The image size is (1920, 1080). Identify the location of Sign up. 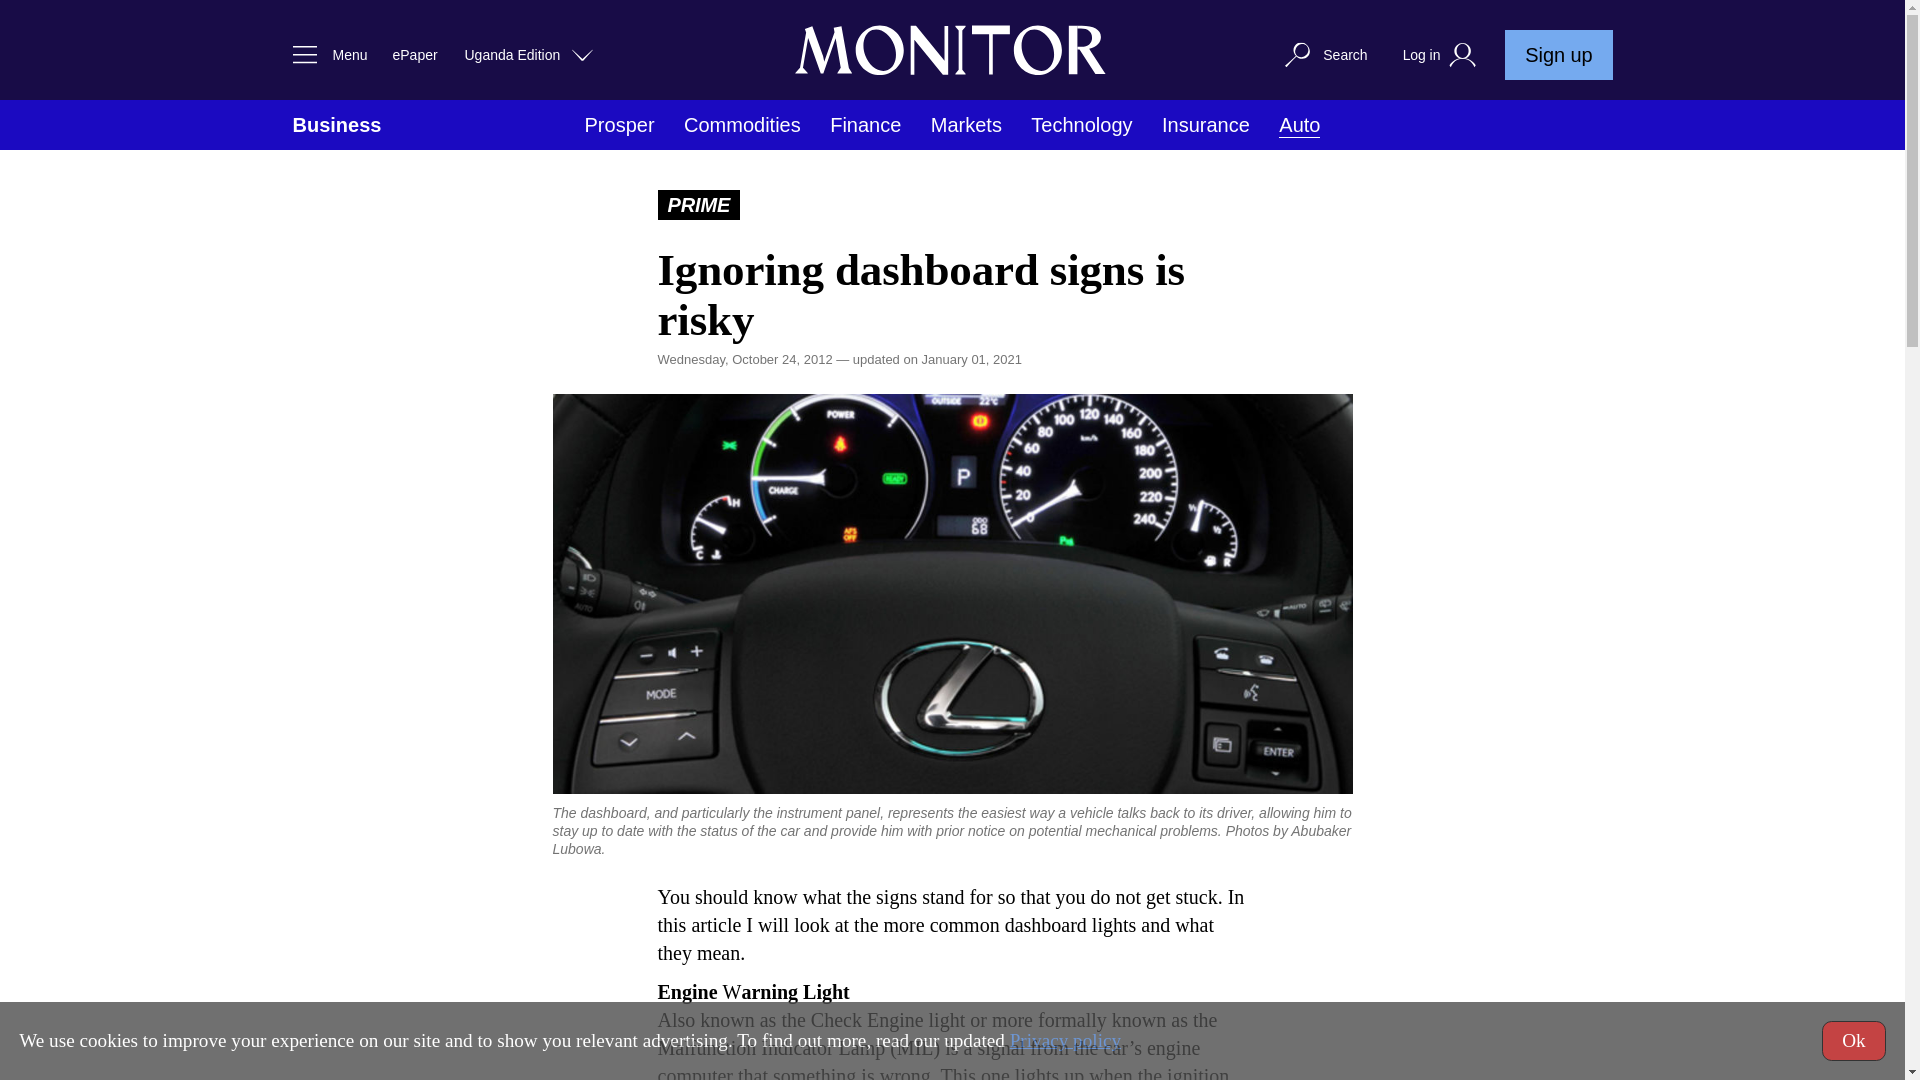
(1558, 54).